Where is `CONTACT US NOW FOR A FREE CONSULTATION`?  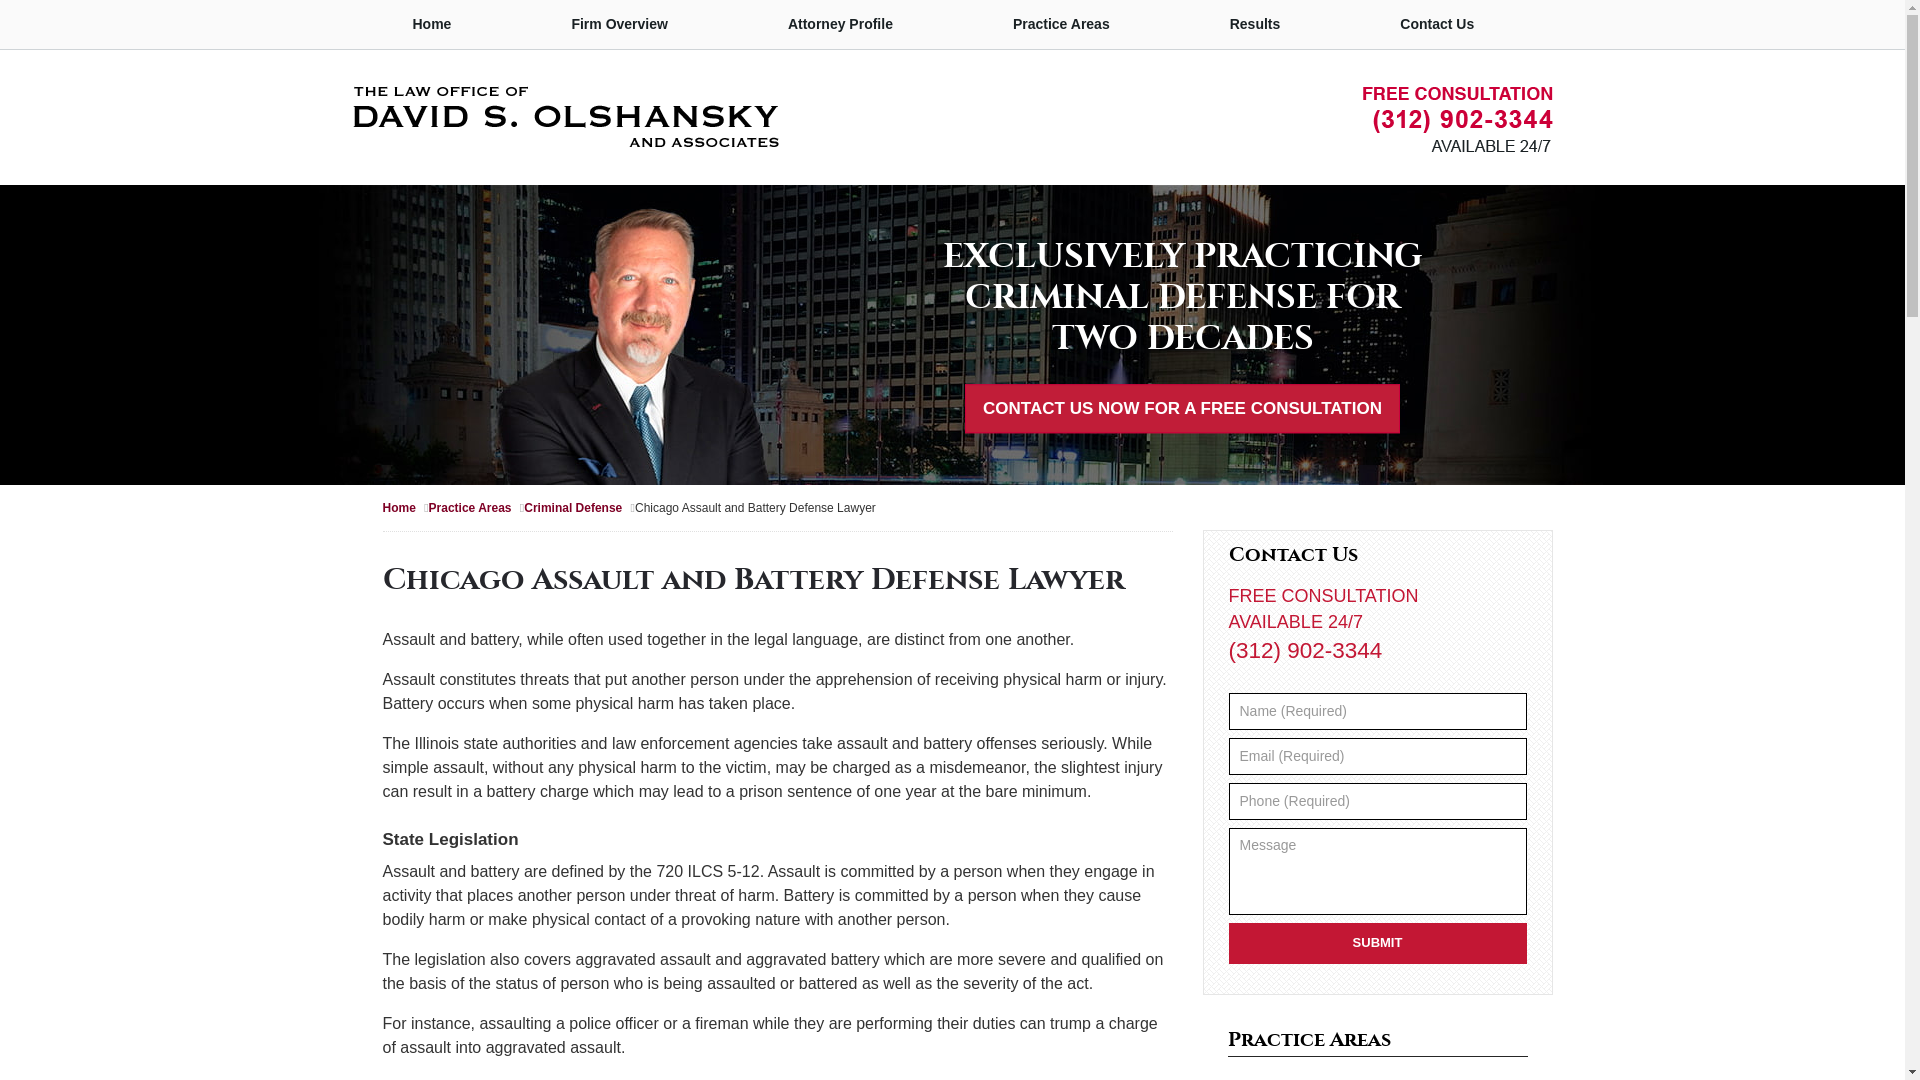
CONTACT US NOW FOR A FREE CONSULTATION is located at coordinates (1182, 409).